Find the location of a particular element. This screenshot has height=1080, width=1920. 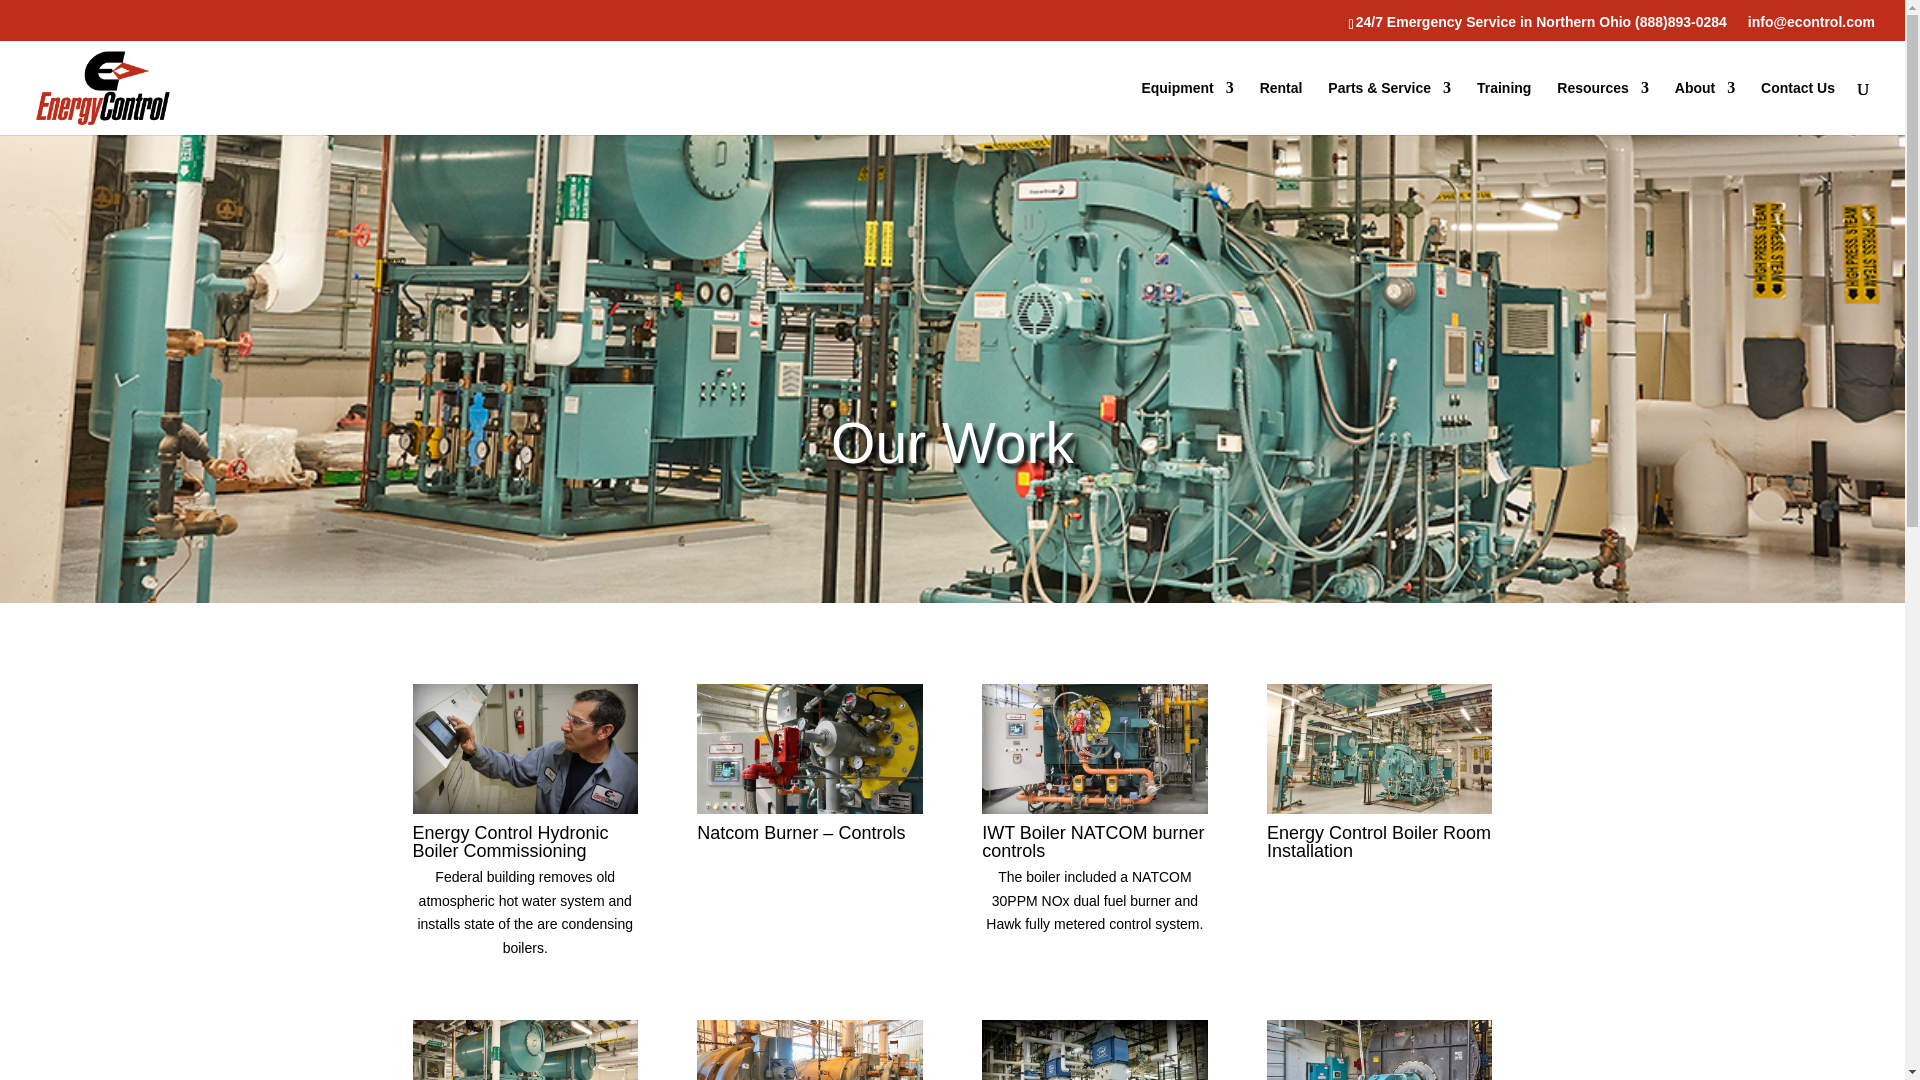

Natcom Burner - Controls is located at coordinates (808, 808).